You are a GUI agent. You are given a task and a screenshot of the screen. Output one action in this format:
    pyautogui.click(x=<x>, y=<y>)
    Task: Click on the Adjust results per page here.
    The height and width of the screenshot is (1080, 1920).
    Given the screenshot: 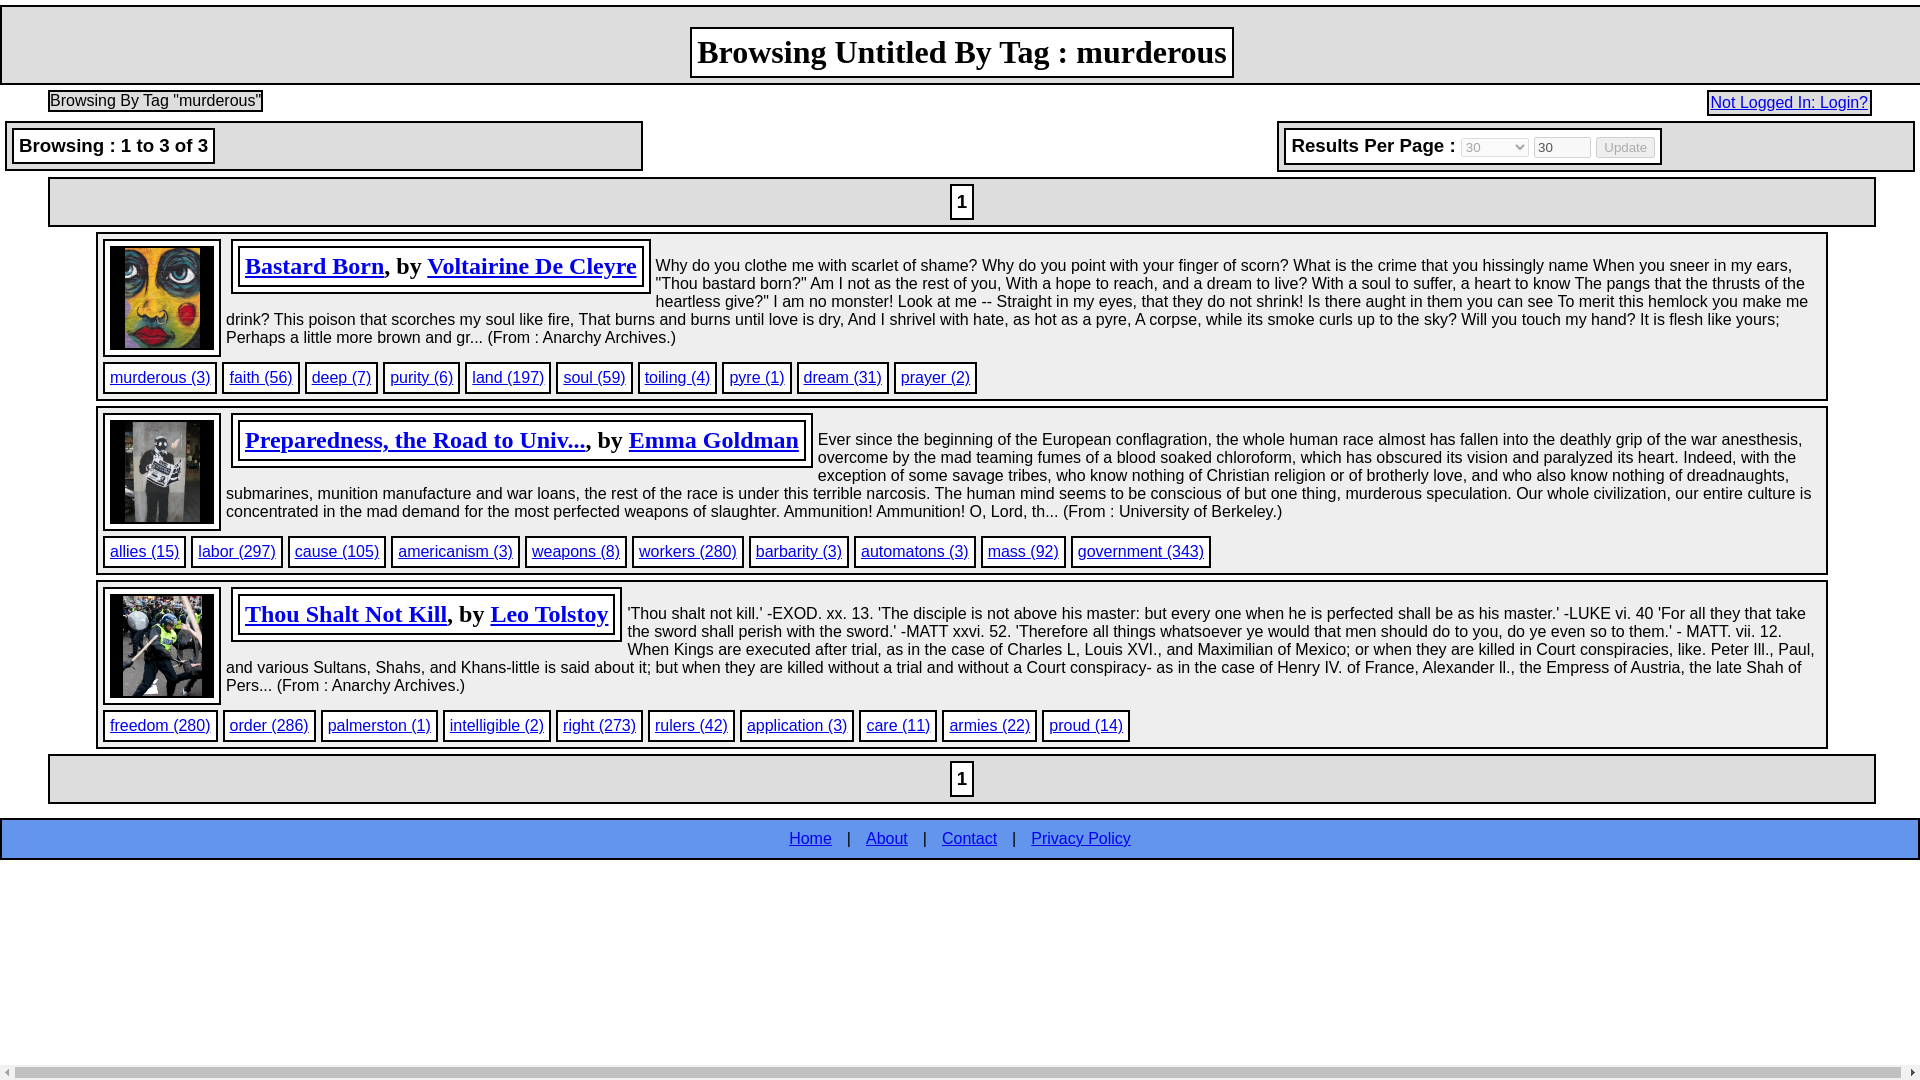 What is the action you would take?
    pyautogui.click(x=1595, y=146)
    